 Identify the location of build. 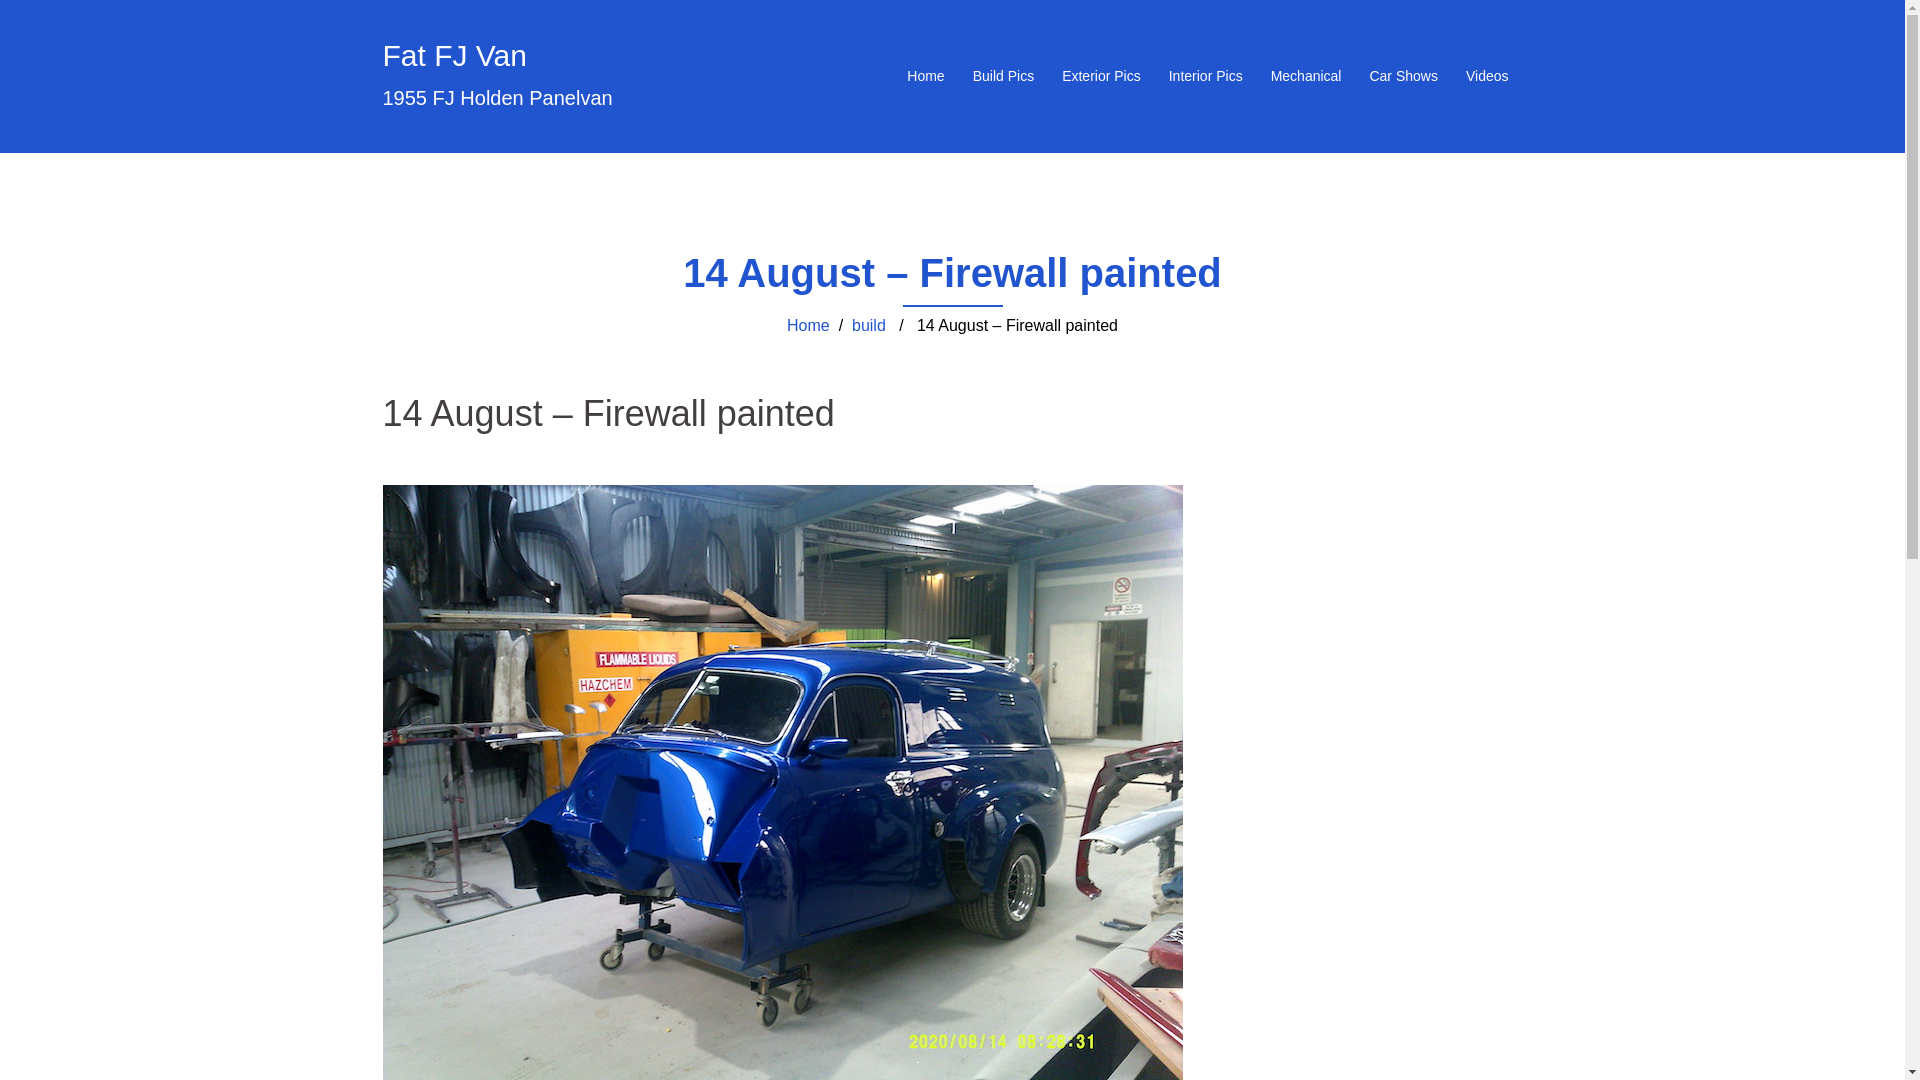
(869, 326).